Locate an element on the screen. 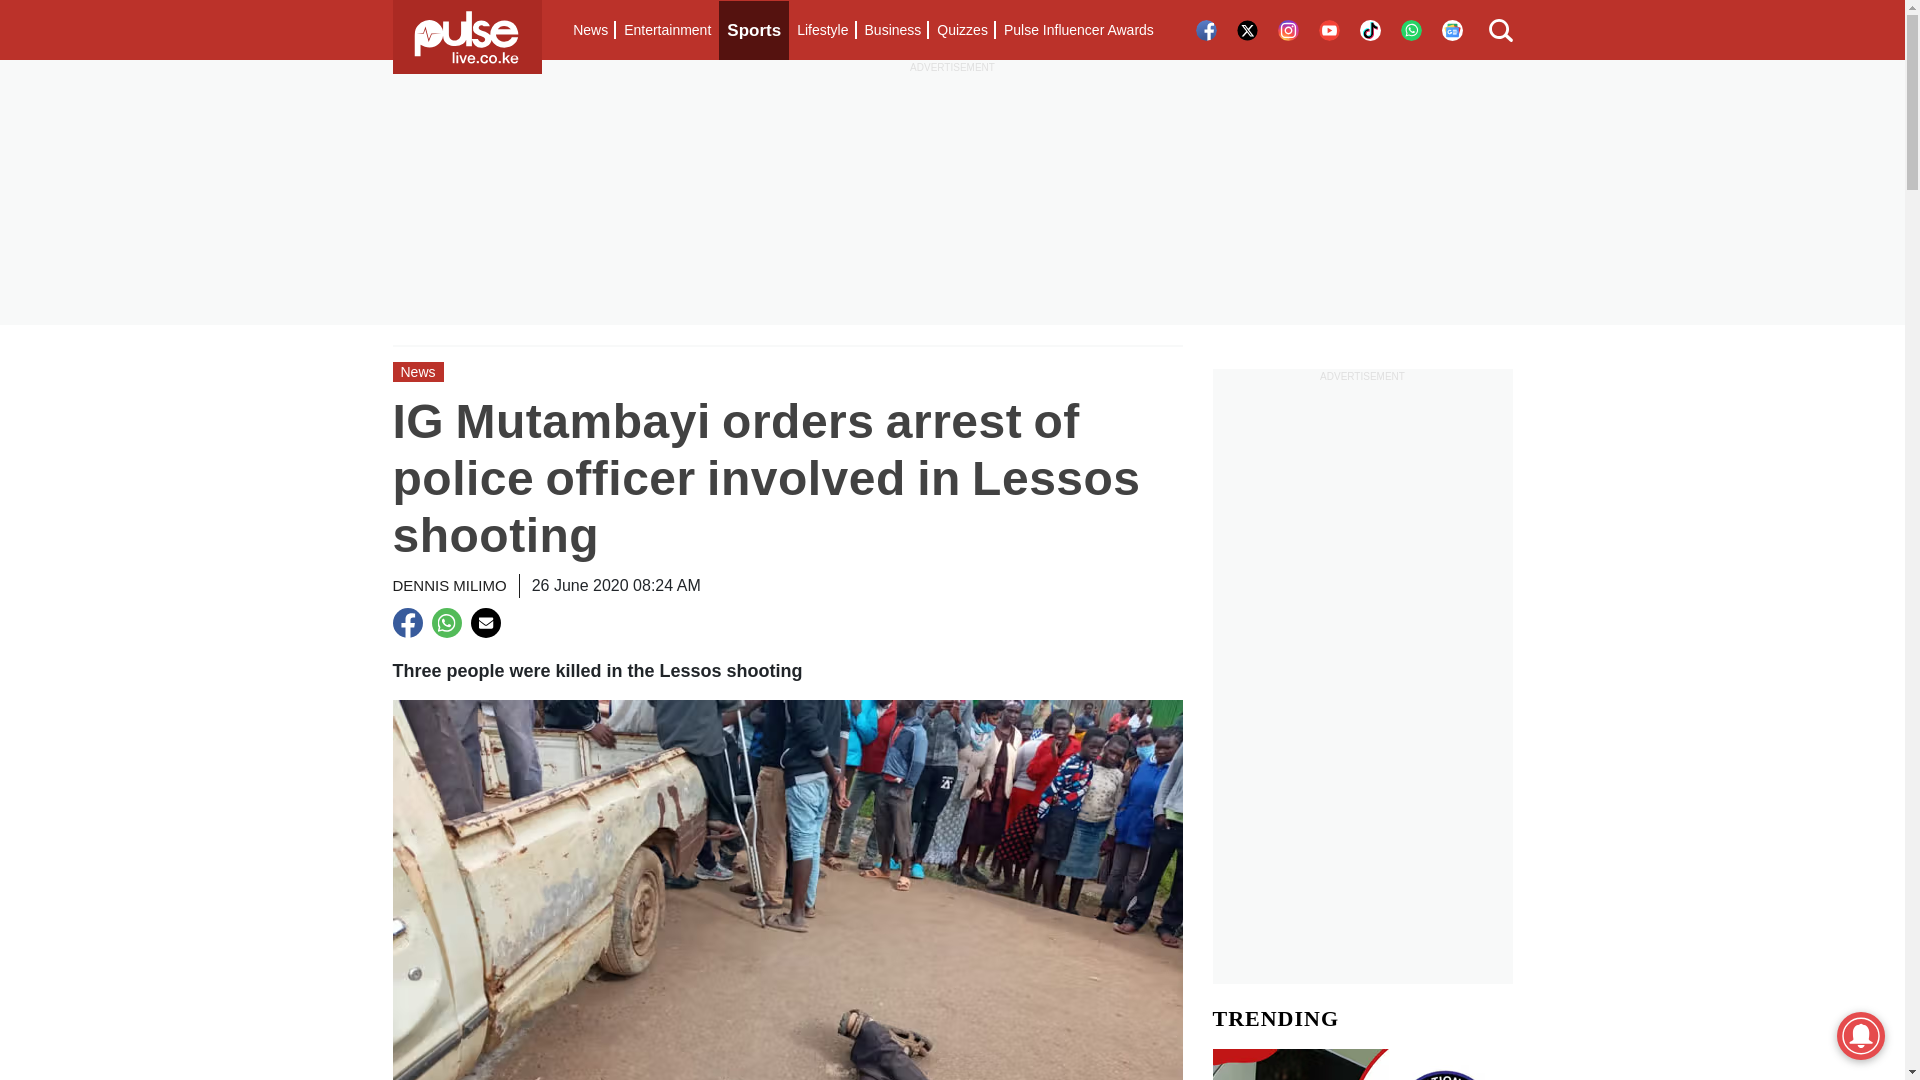 The width and height of the screenshot is (1920, 1080). Business is located at coordinates (892, 30).